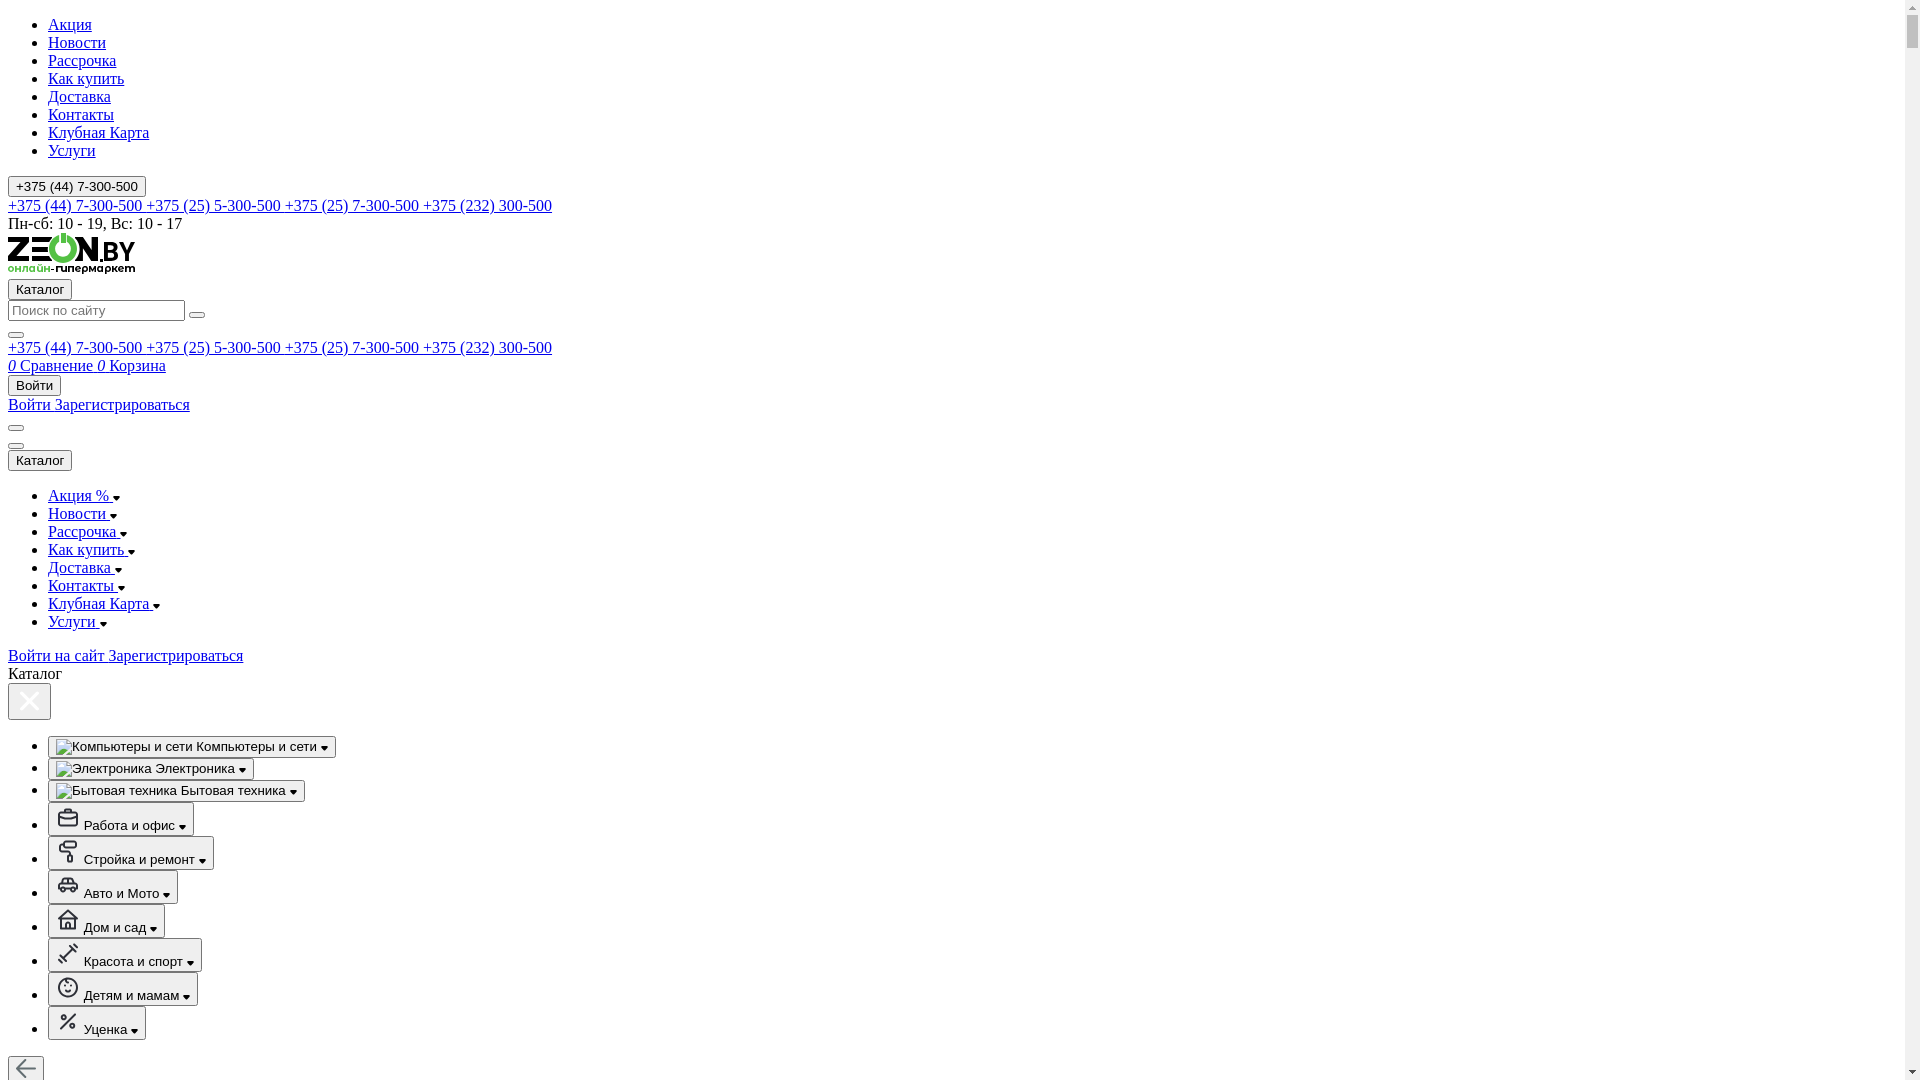 This screenshot has height=1080, width=1920. What do you see at coordinates (77, 206) in the screenshot?
I see `+375 (44) 7-300-500` at bounding box center [77, 206].